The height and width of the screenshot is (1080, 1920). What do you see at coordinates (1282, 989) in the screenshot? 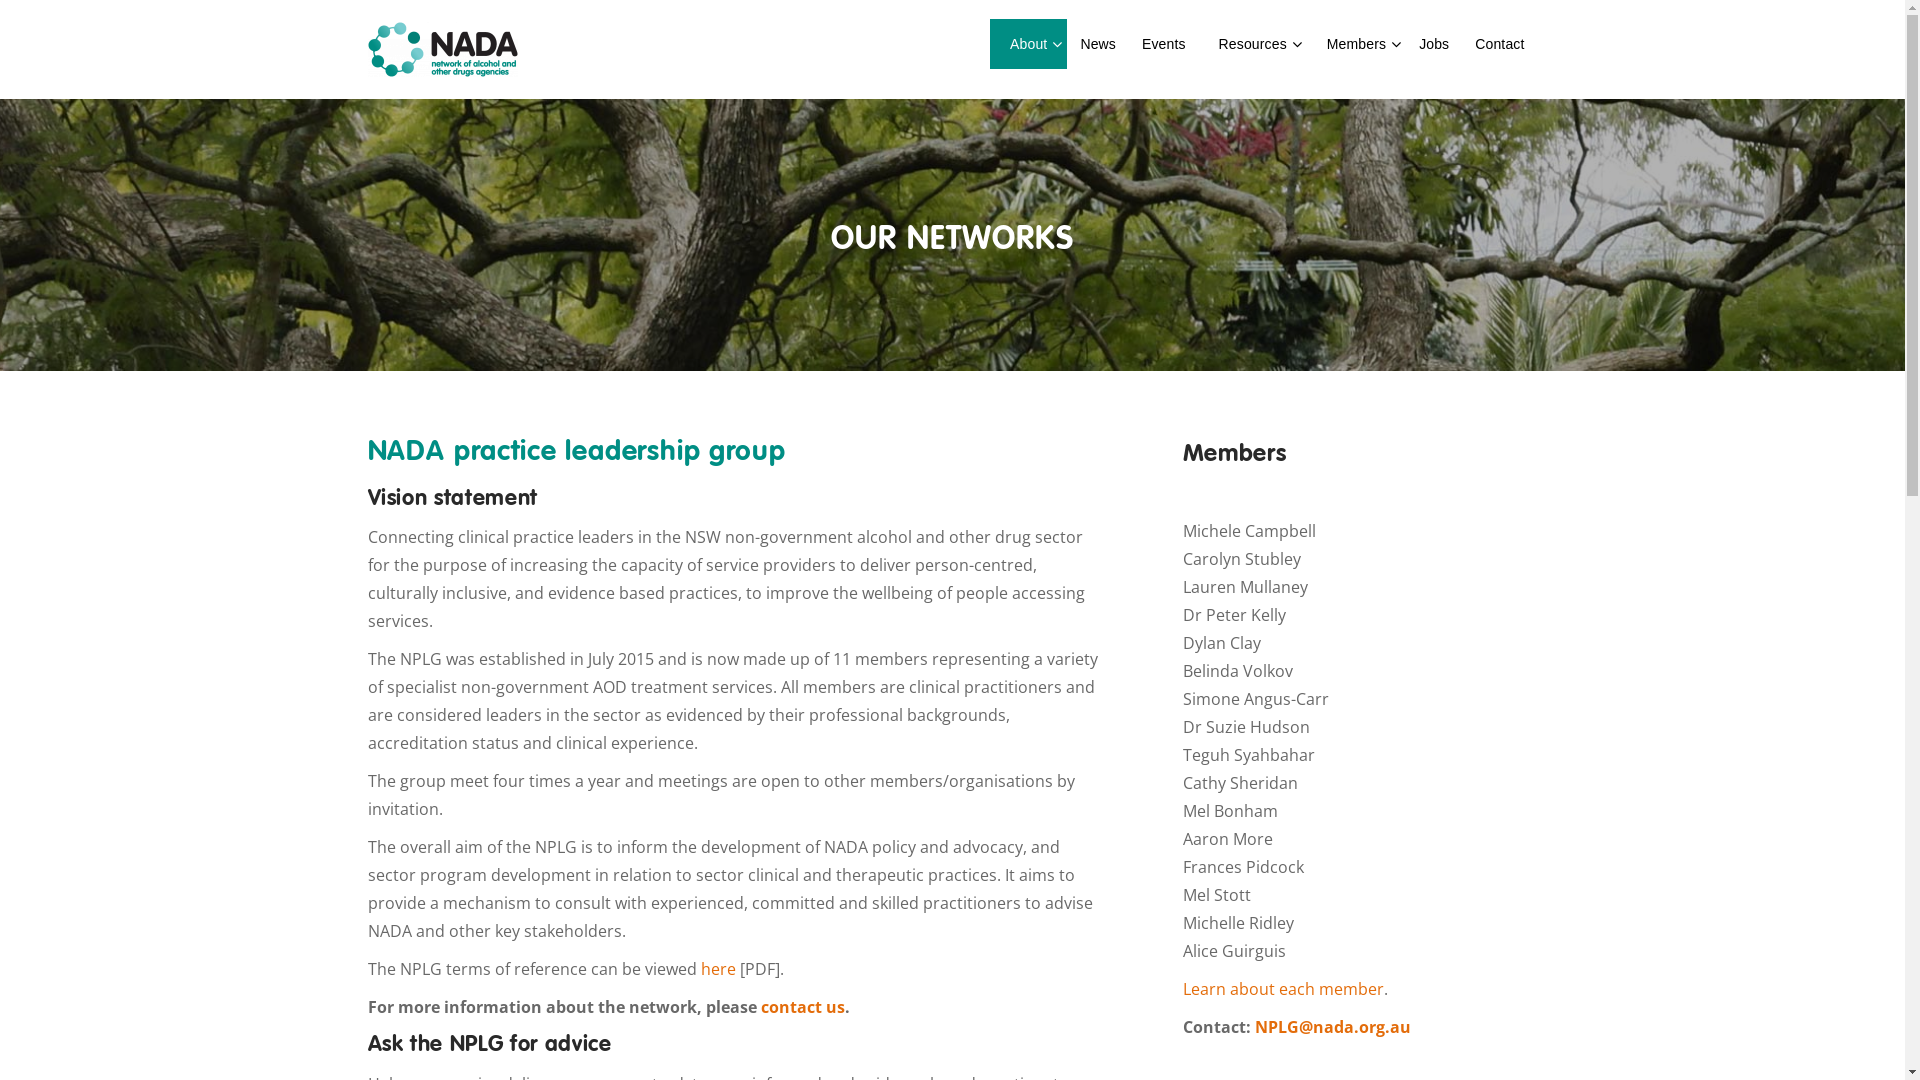
I see `Learn about each member` at bounding box center [1282, 989].